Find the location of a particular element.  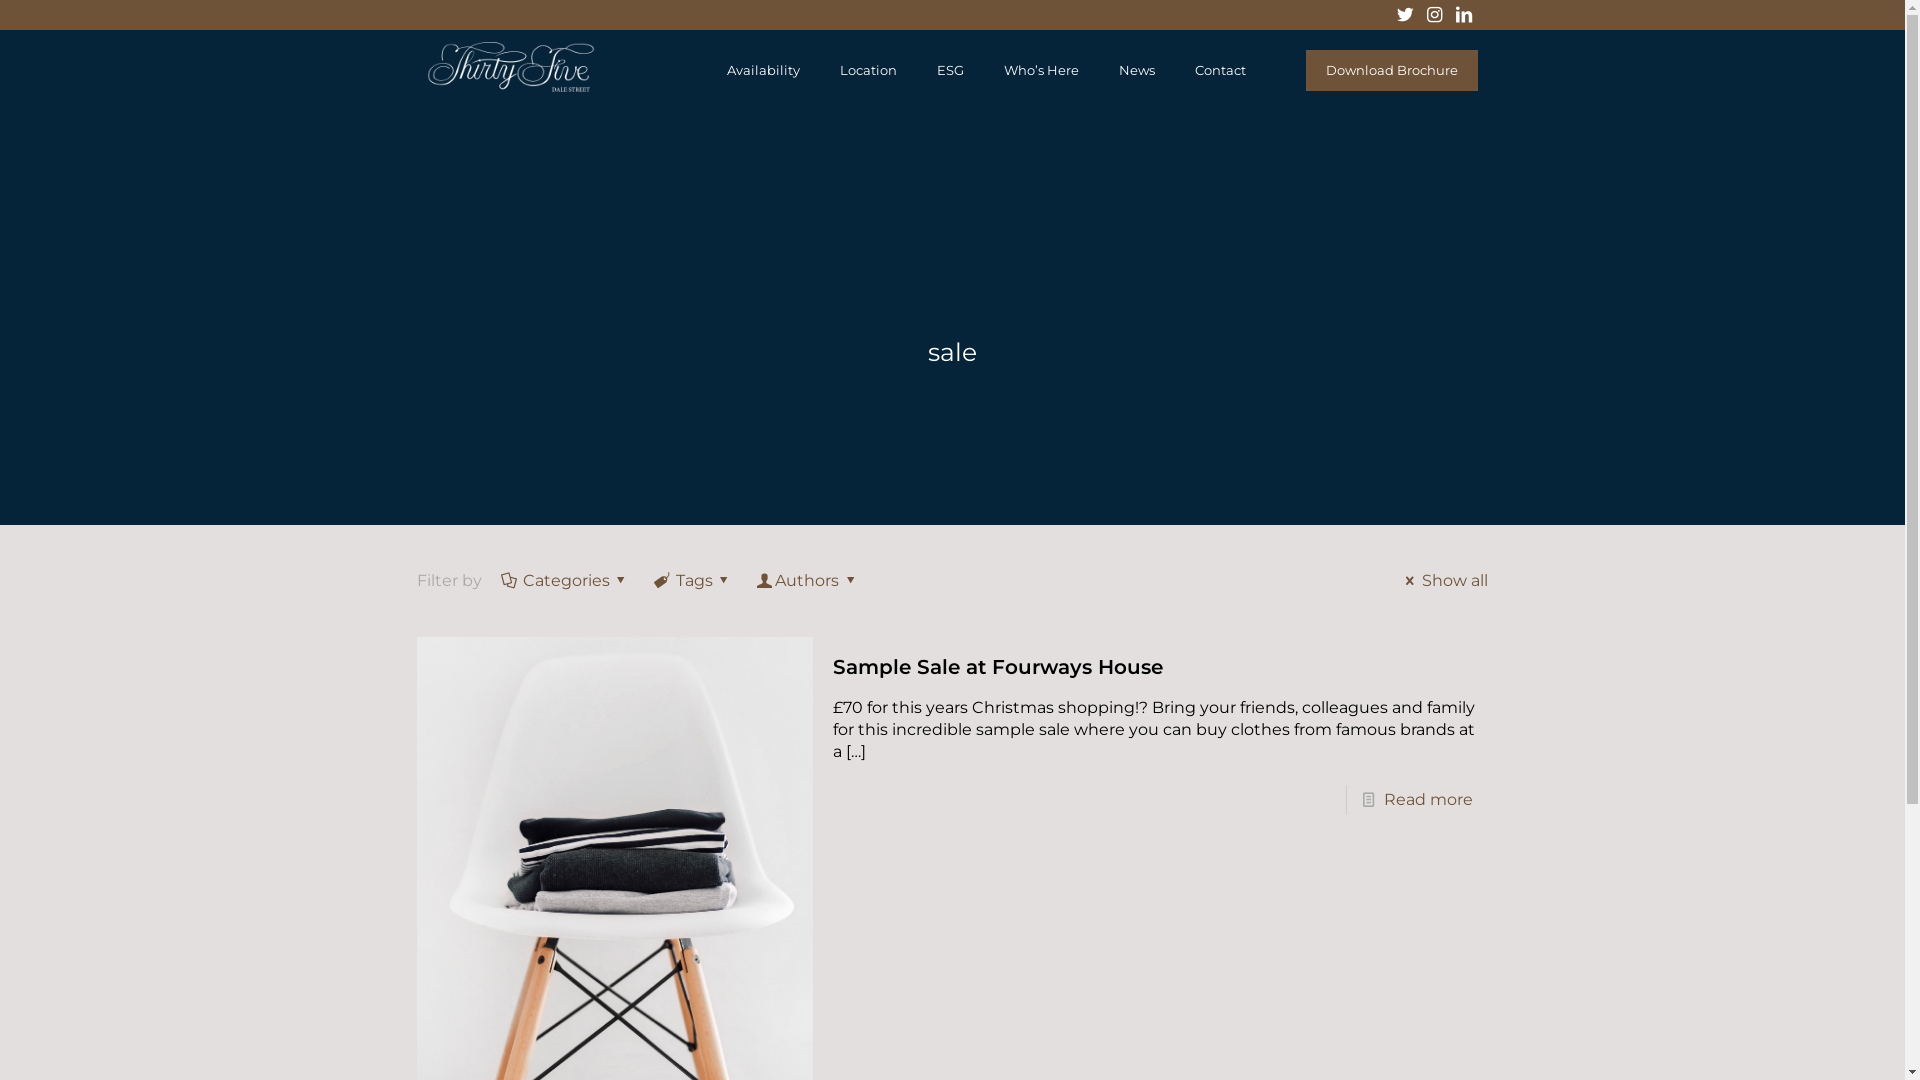

Location is located at coordinates (868, 70).